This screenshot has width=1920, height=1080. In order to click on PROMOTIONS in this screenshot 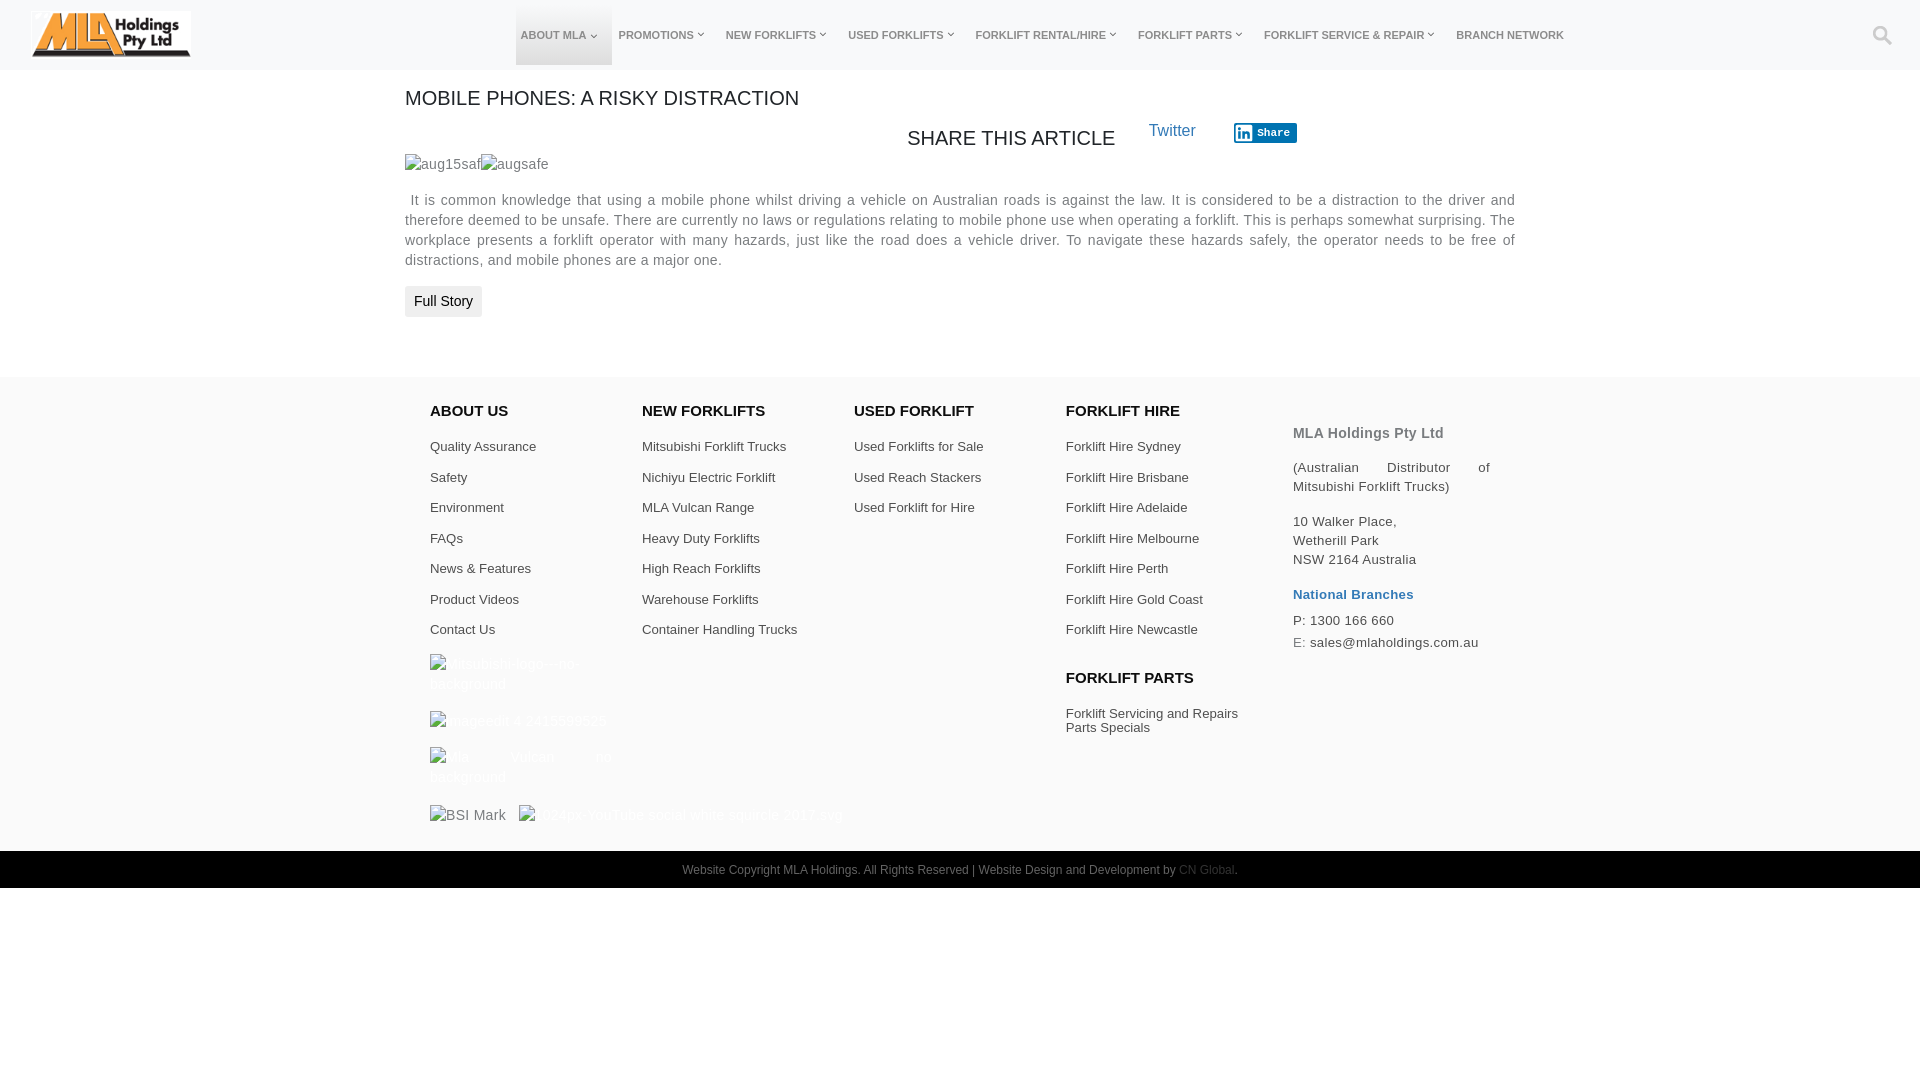, I will do `click(666, 35)`.